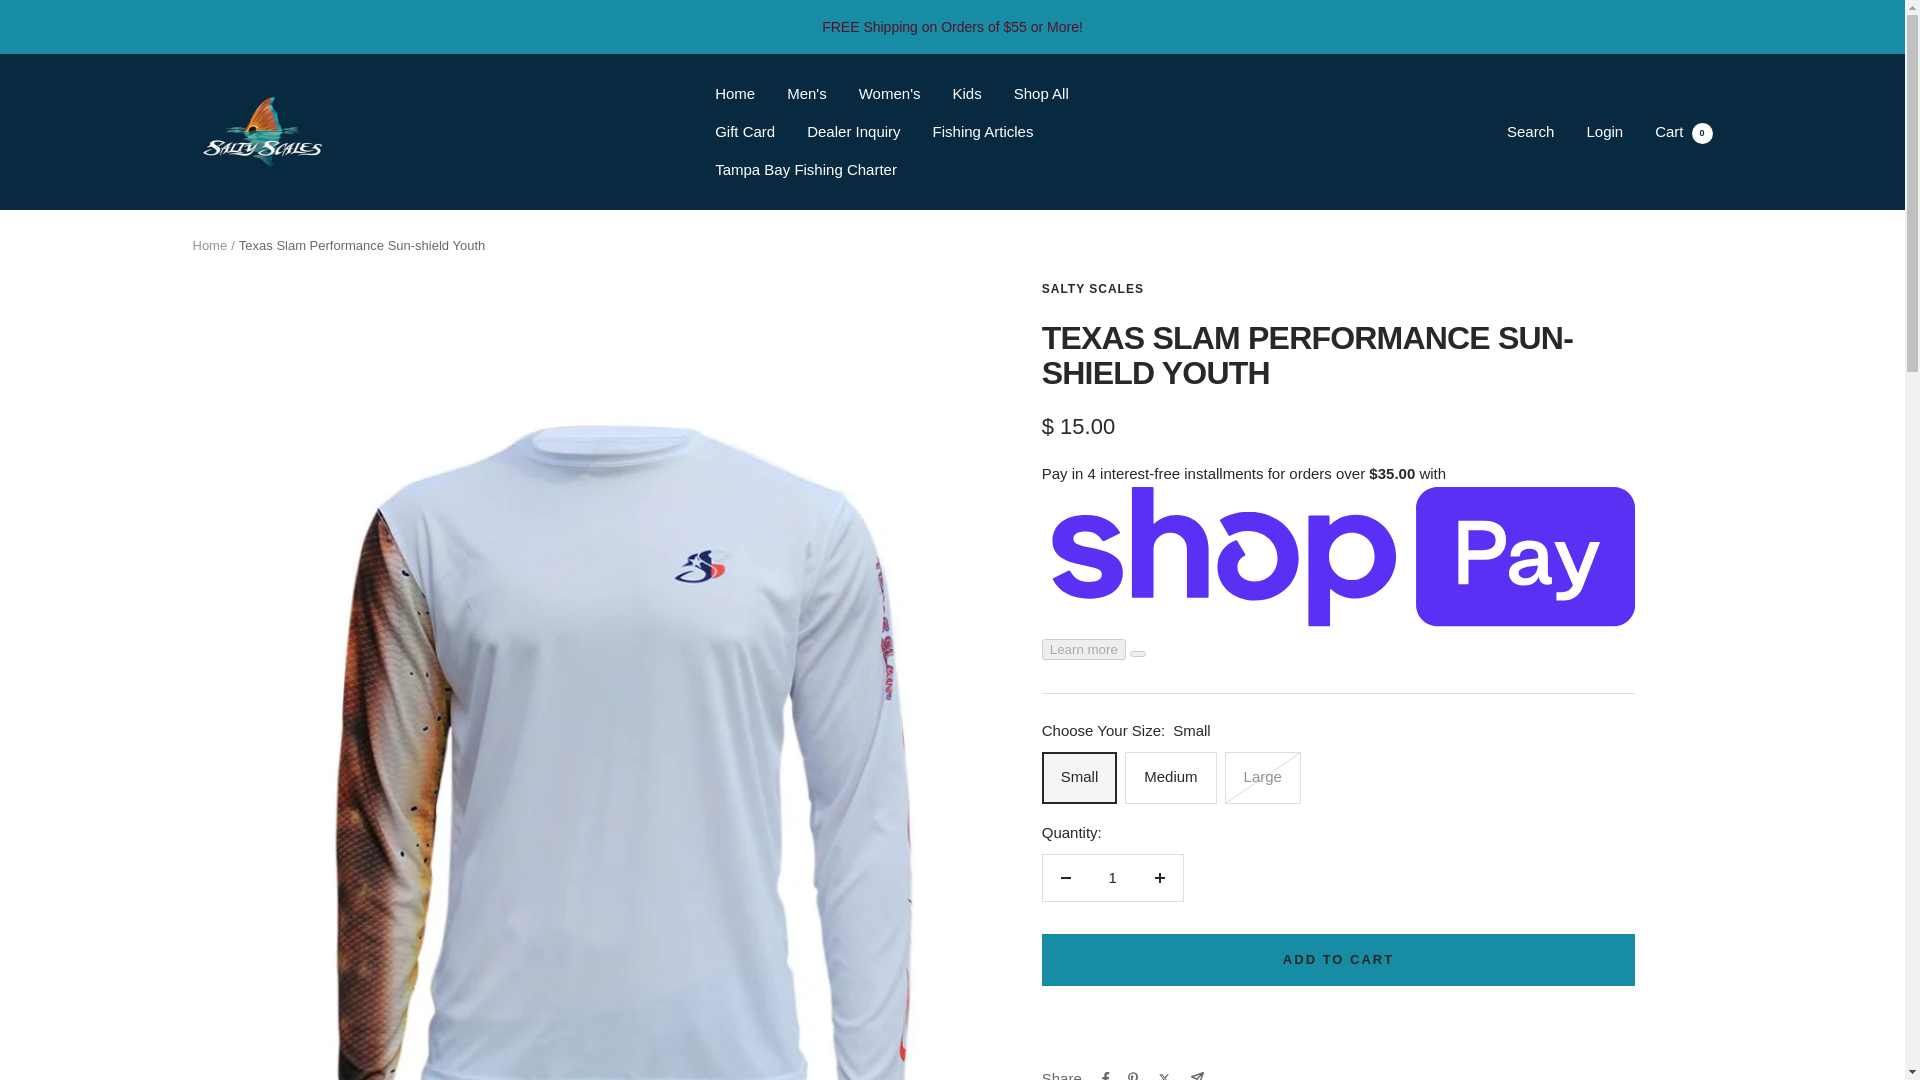  I want to click on Login, so click(1604, 132).